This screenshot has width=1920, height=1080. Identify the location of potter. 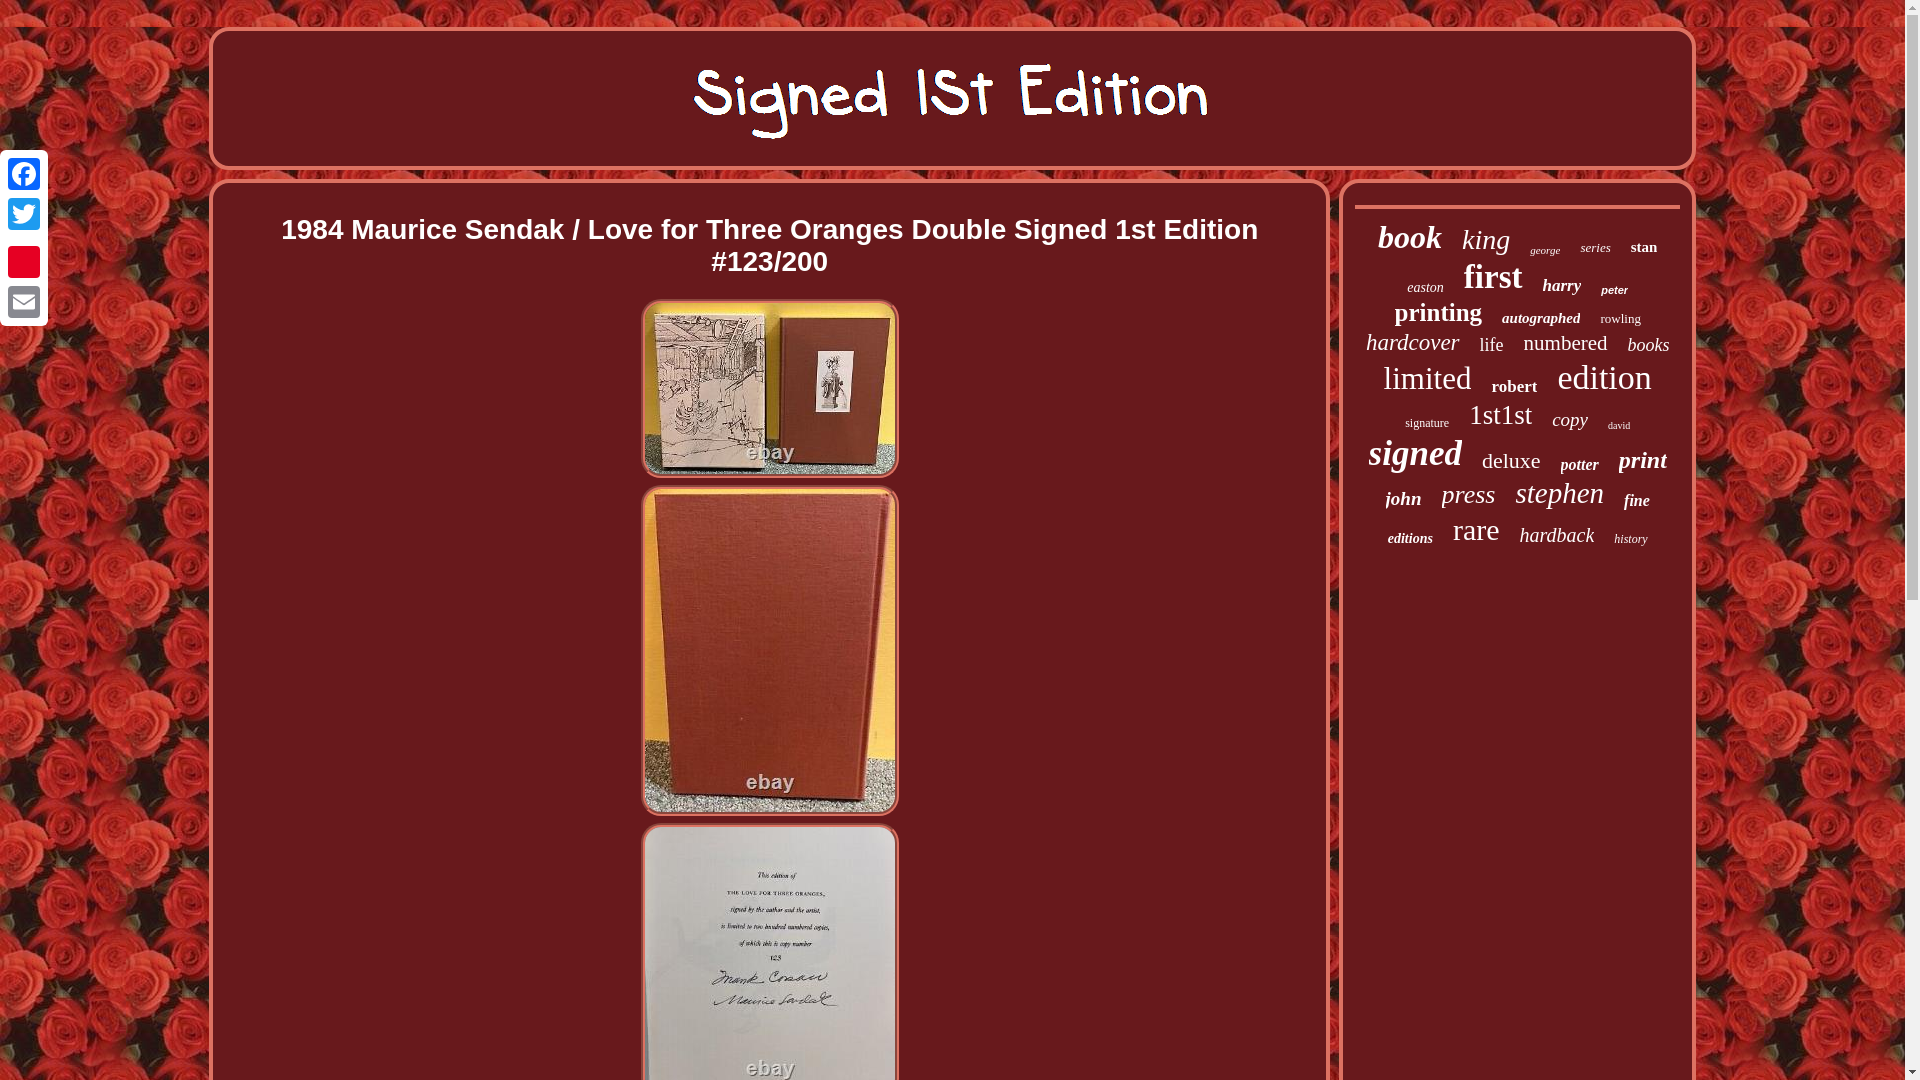
(1580, 464).